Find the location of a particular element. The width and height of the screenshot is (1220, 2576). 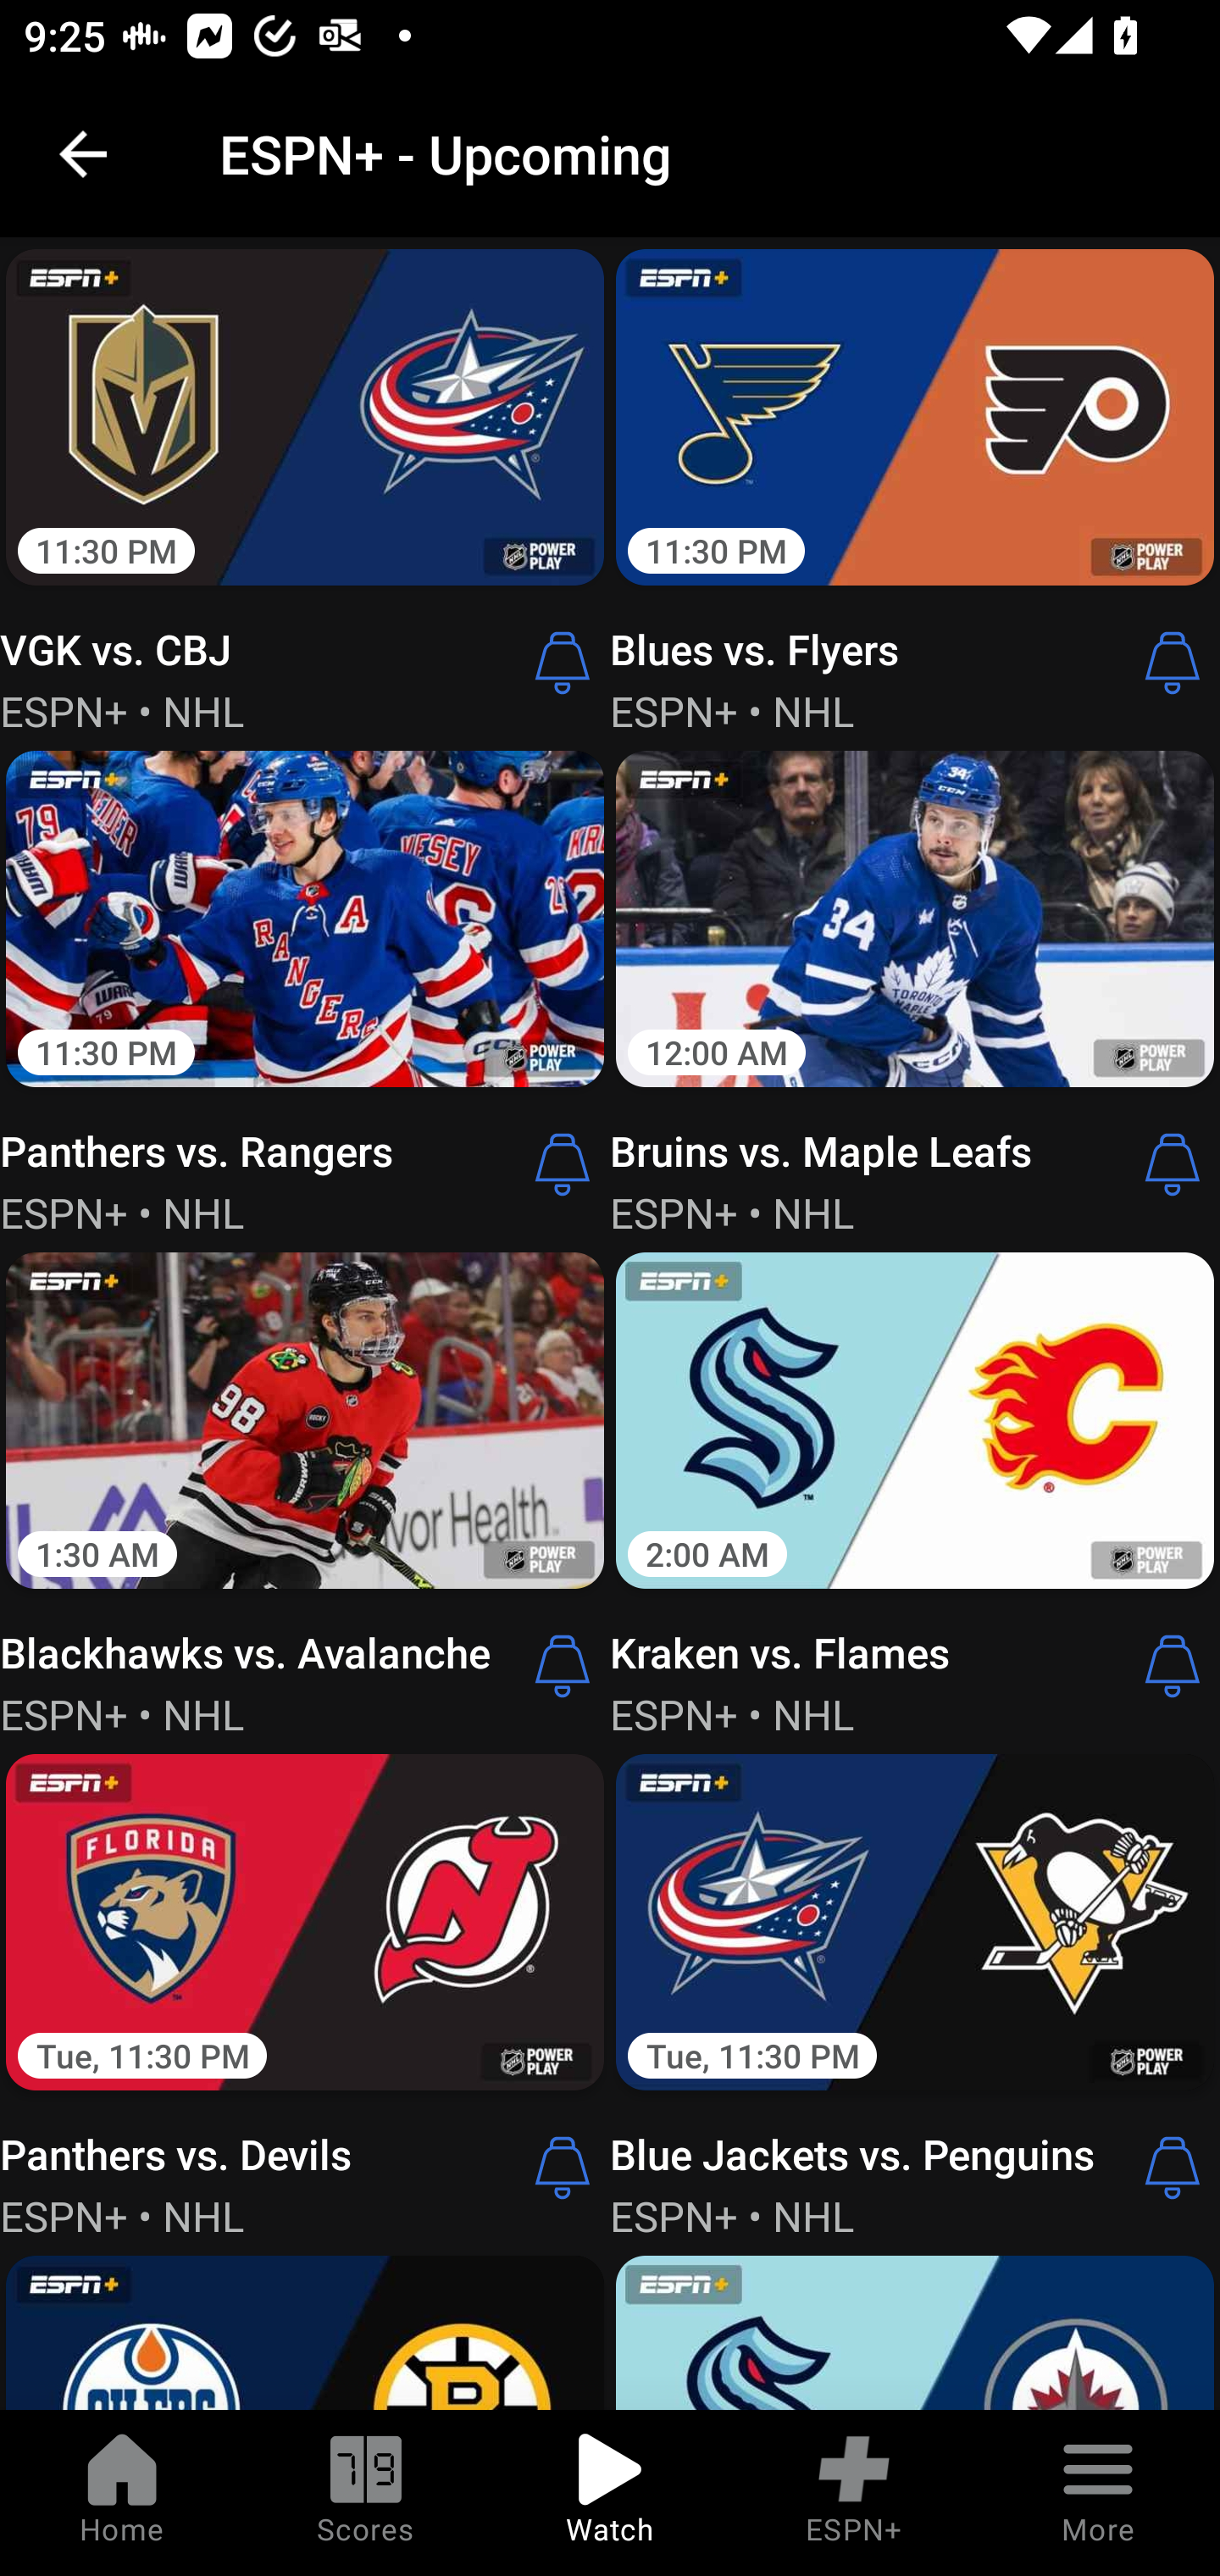

Alerts is located at coordinates (563, 2168).